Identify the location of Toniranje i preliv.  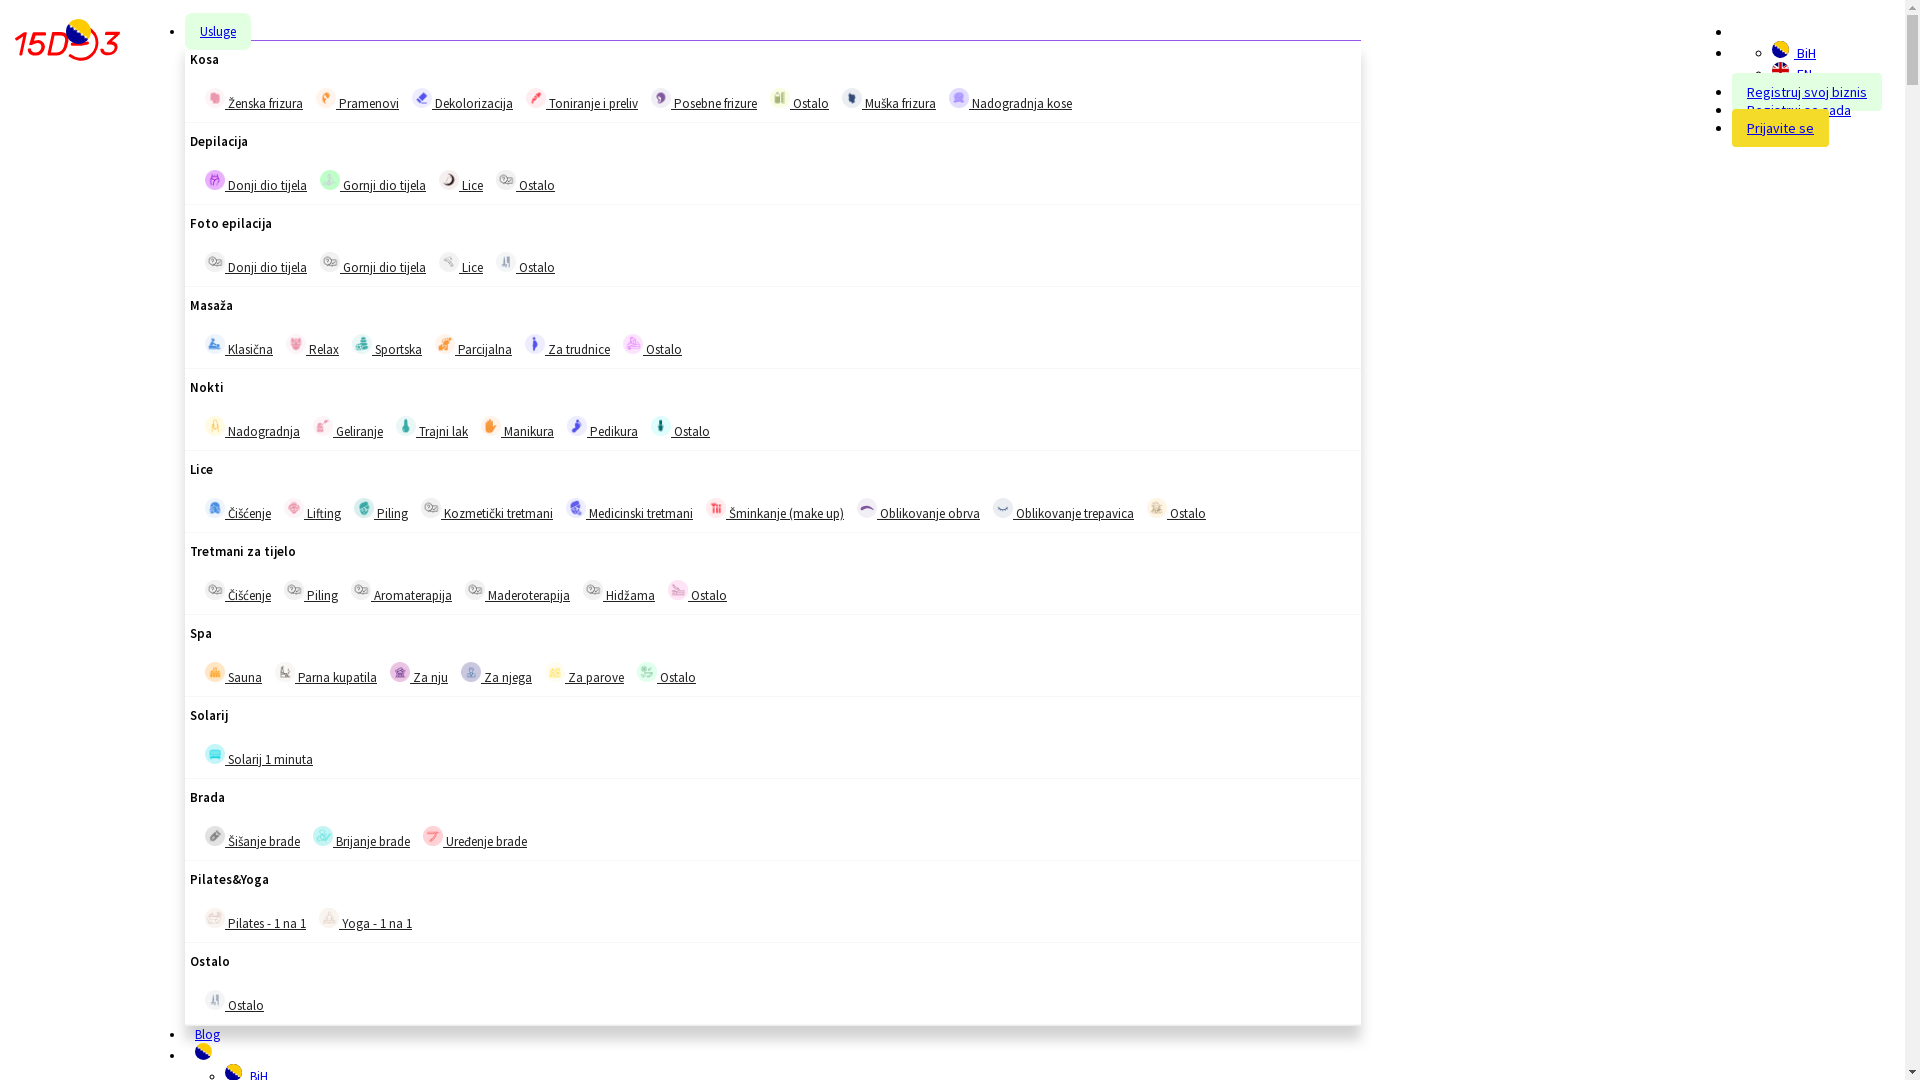
(536, 98).